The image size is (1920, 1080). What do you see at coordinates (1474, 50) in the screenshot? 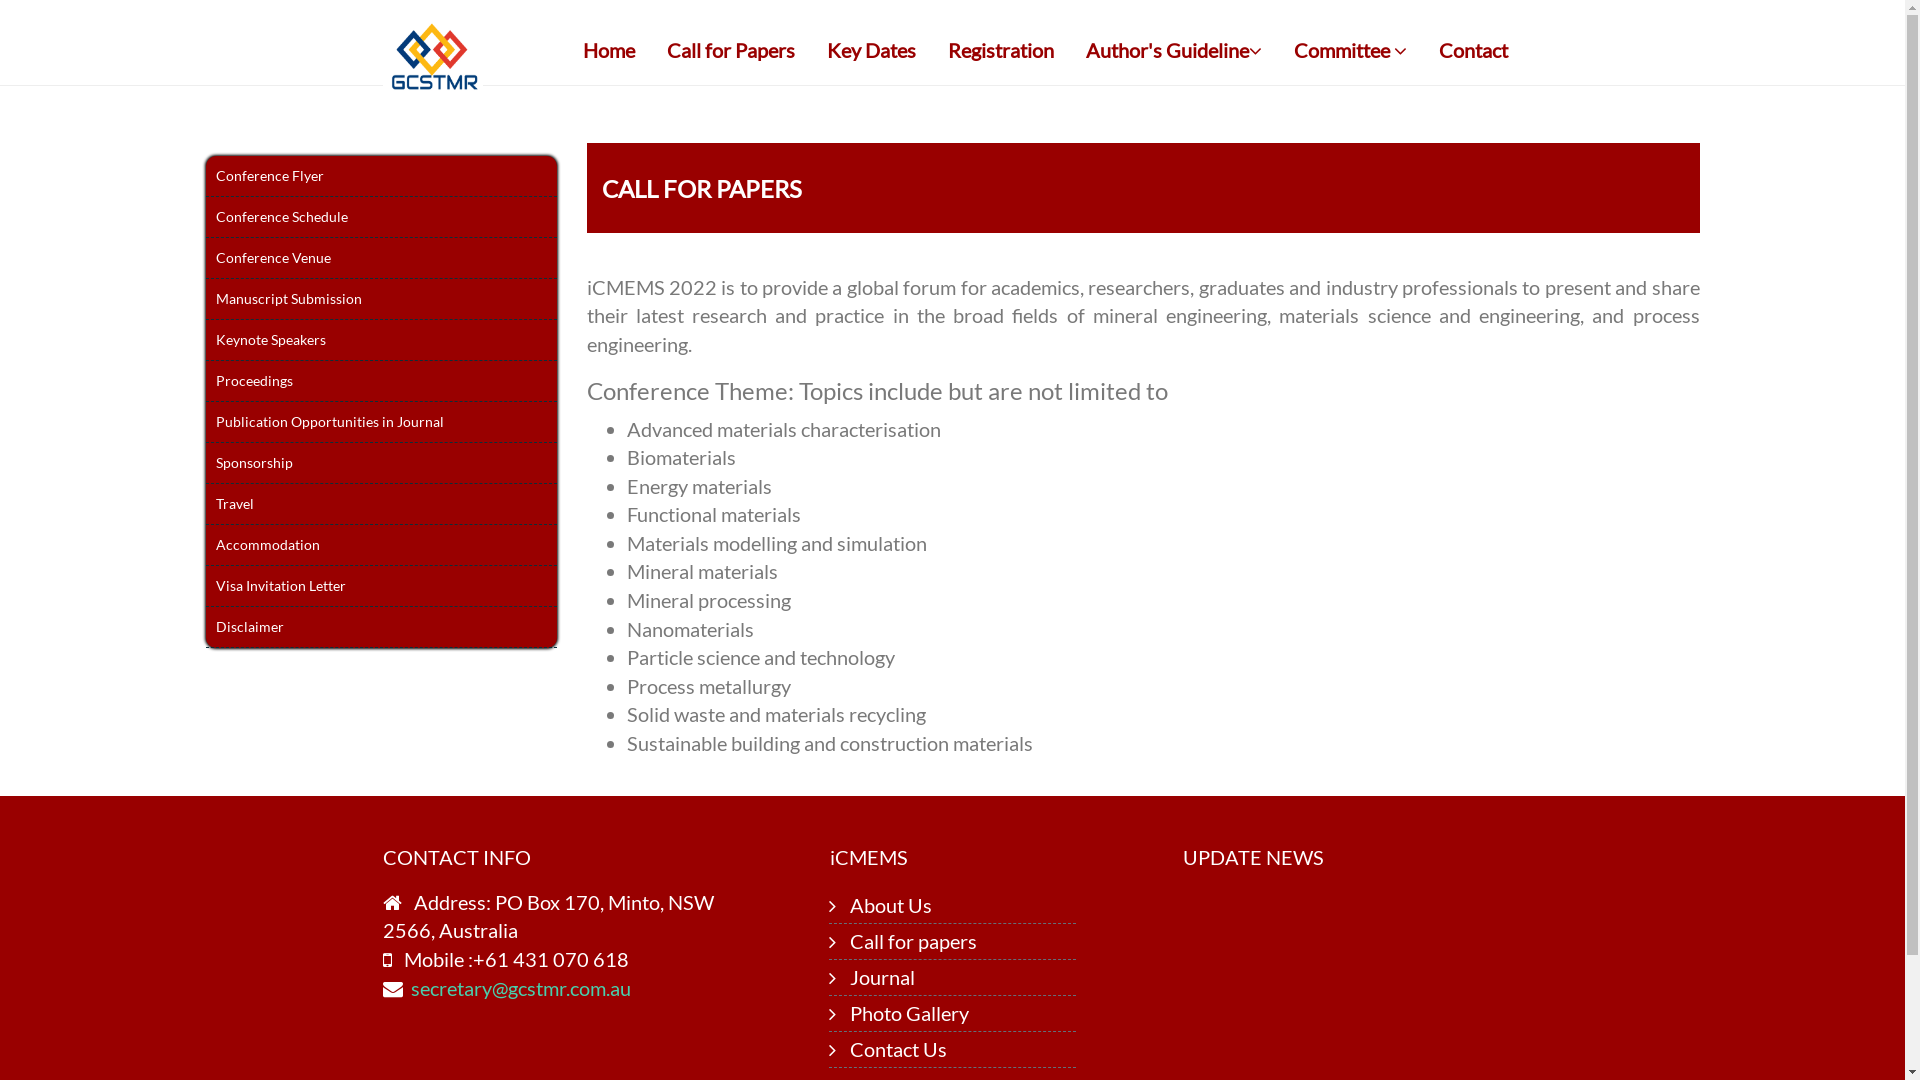
I see `Contact` at bounding box center [1474, 50].